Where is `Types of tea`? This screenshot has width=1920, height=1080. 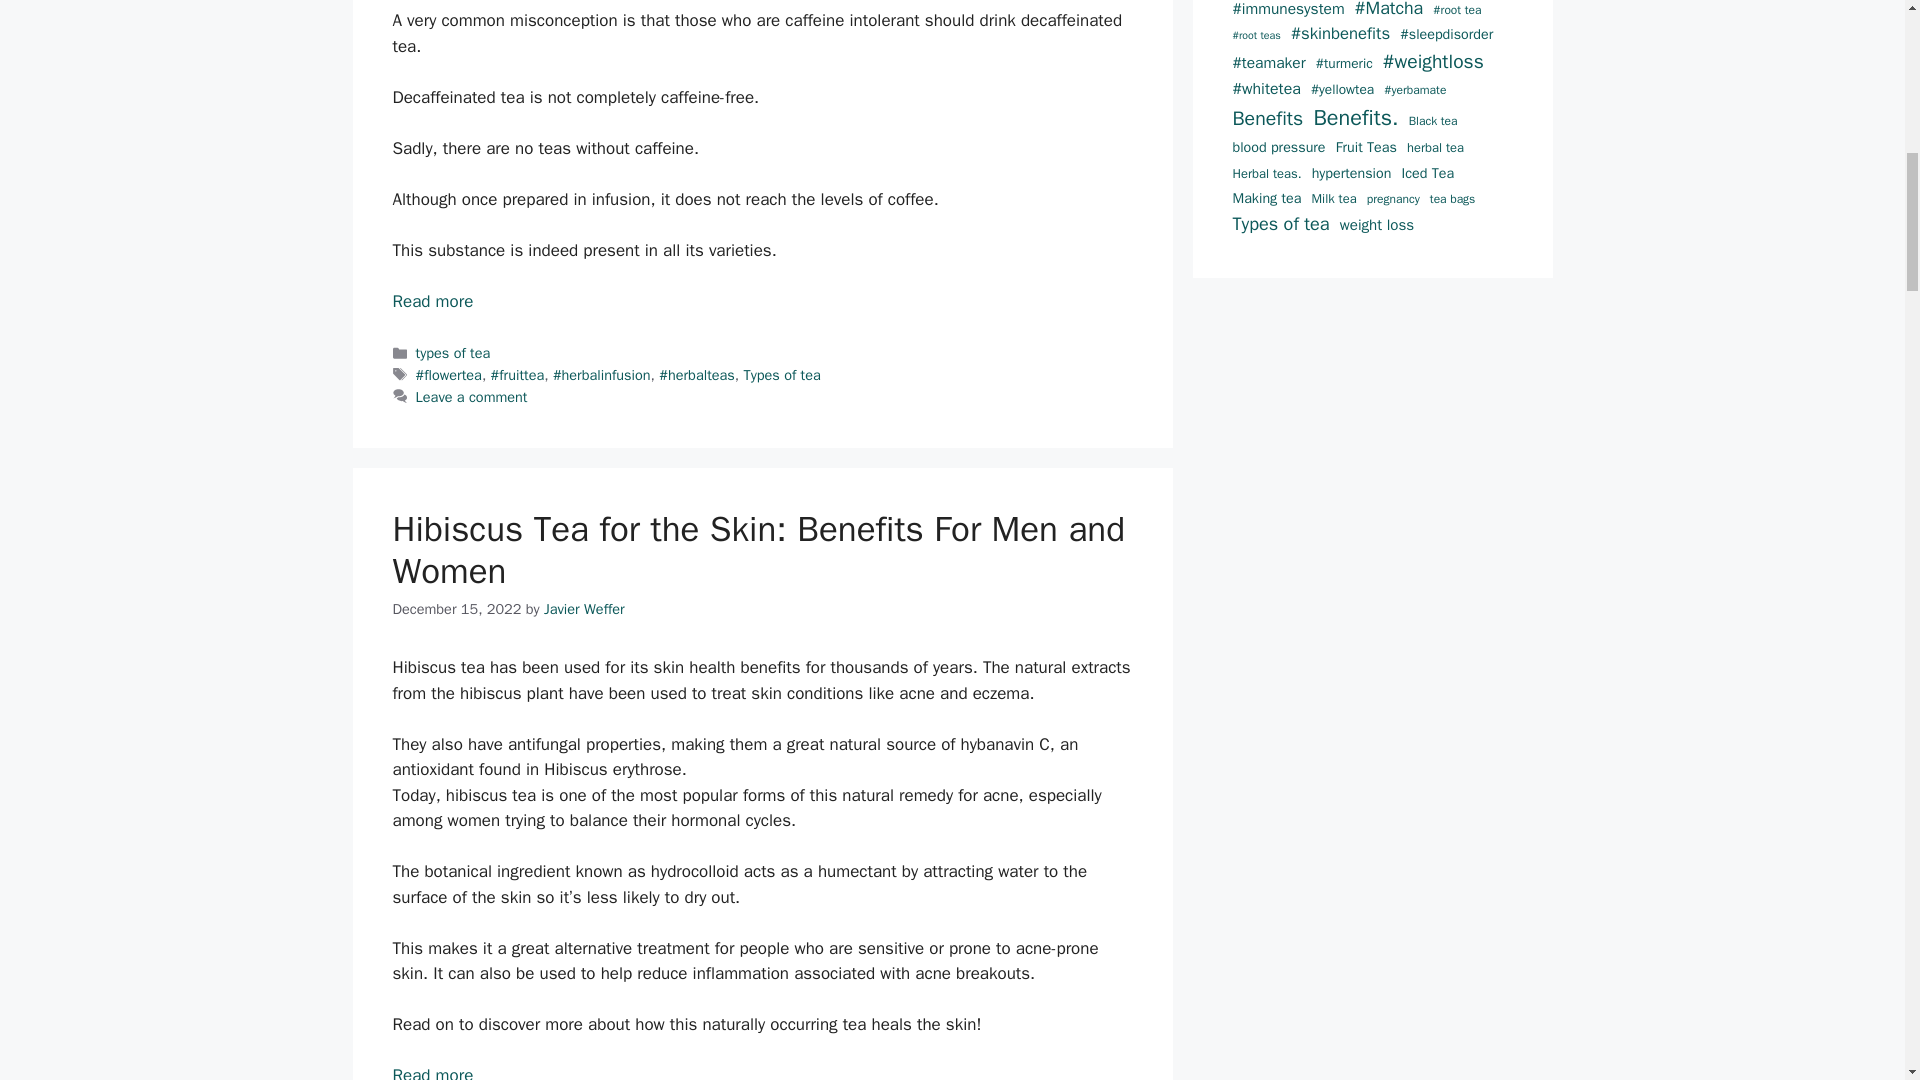 Types of tea is located at coordinates (781, 375).